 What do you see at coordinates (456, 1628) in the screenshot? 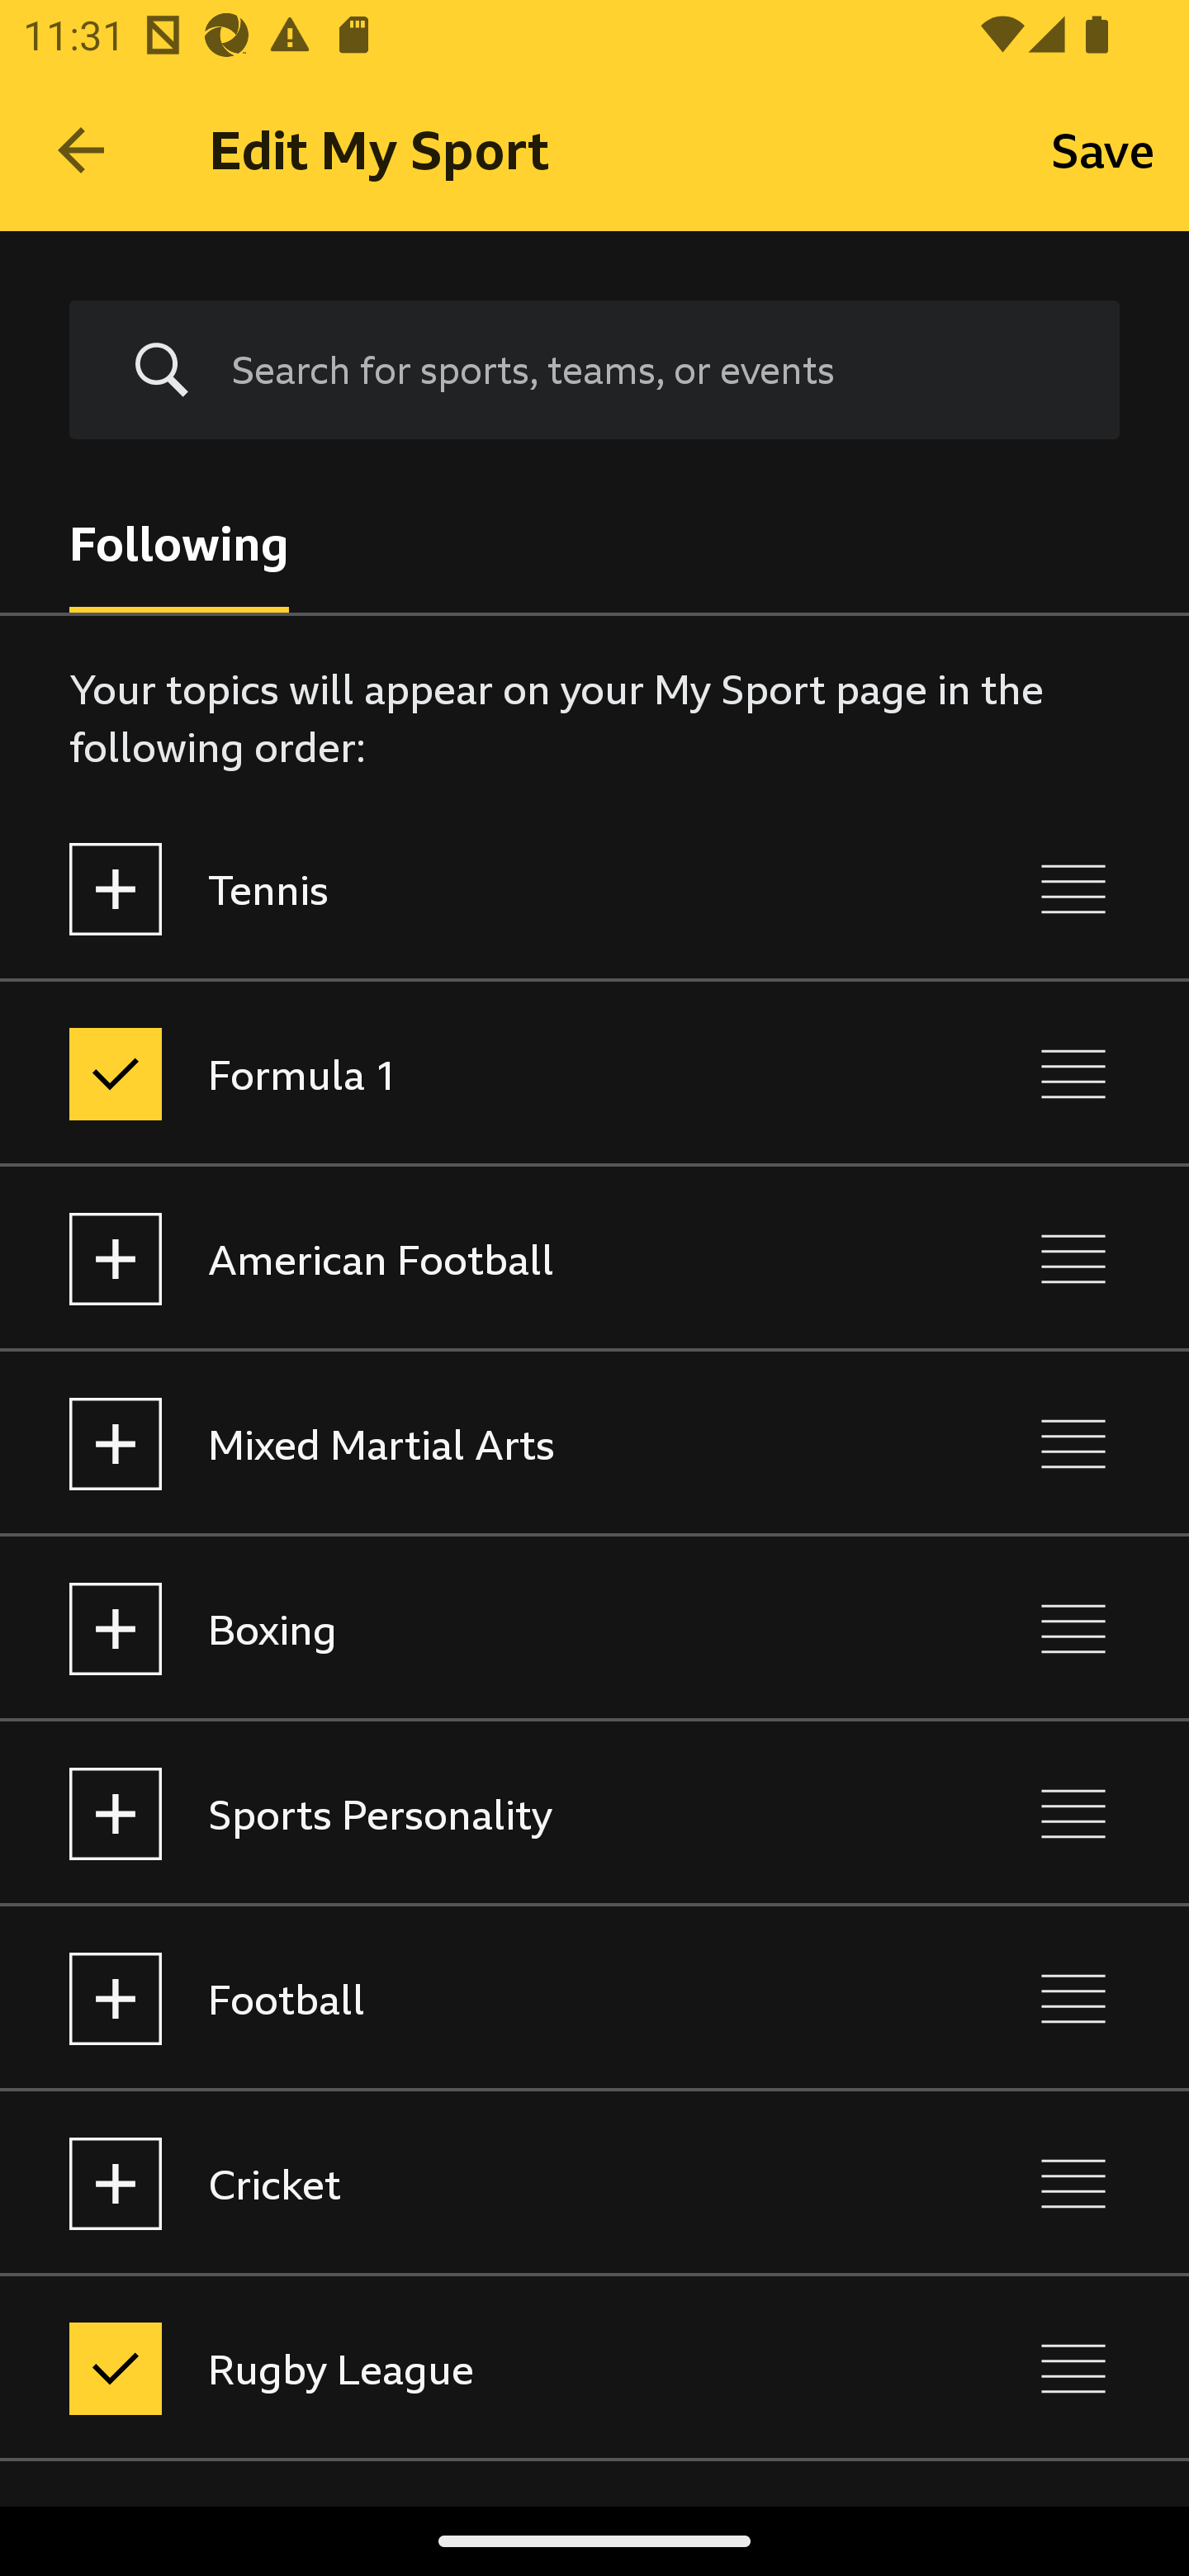
I see `Boxing` at bounding box center [456, 1628].